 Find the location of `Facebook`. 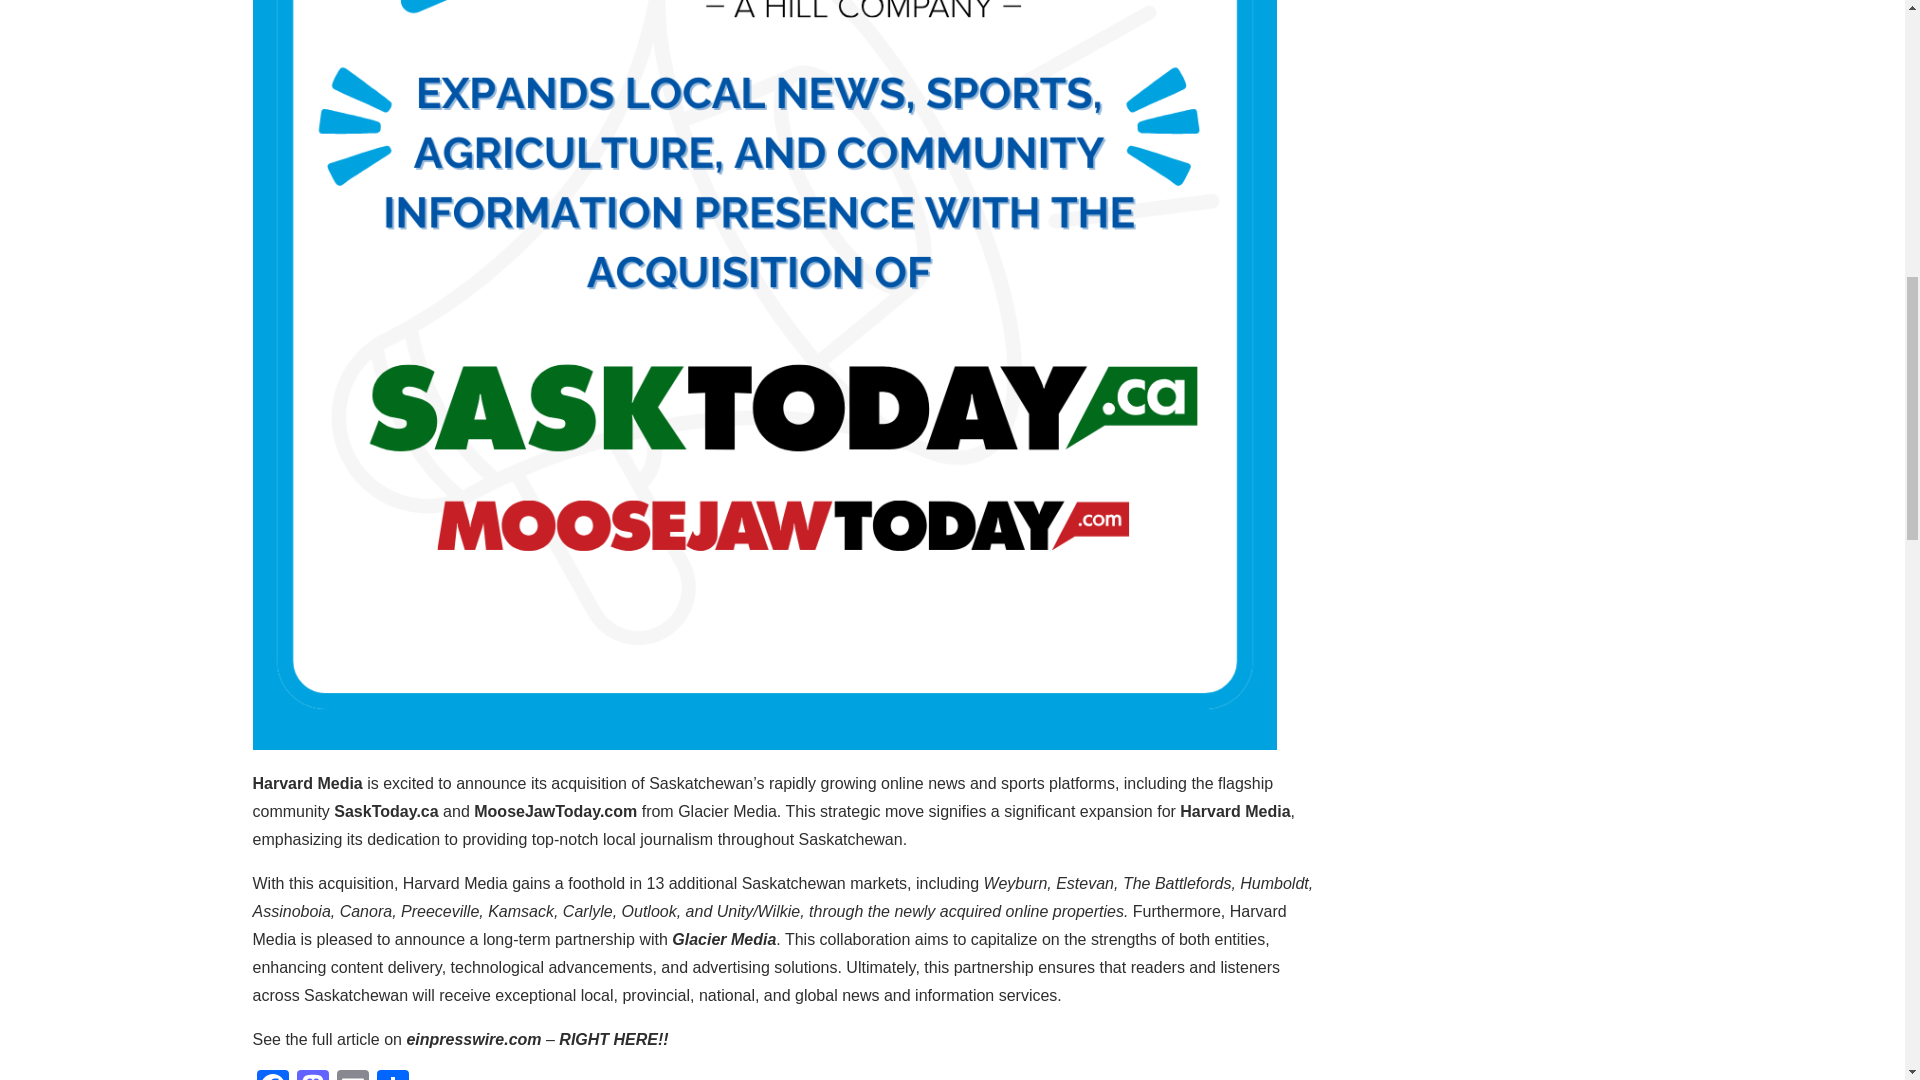

Facebook is located at coordinates (271, 1075).